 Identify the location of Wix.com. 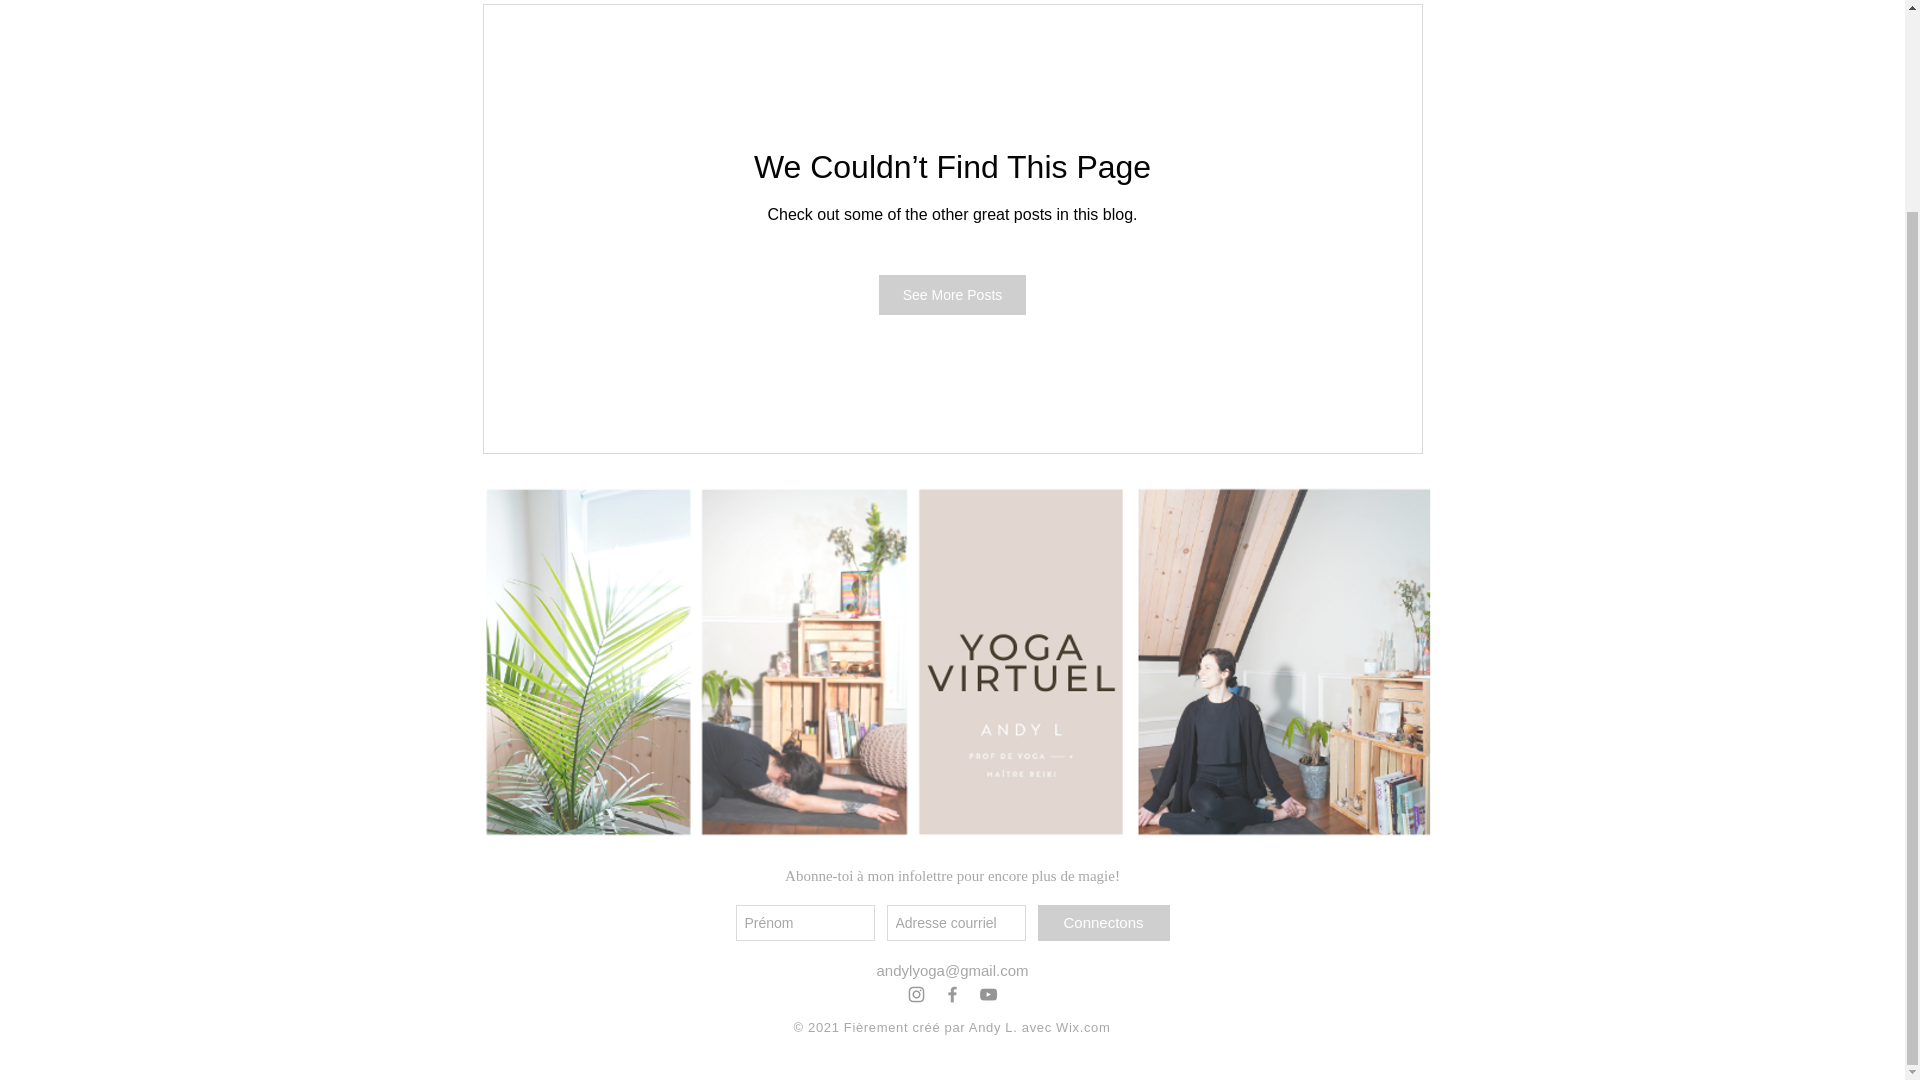
(1082, 1026).